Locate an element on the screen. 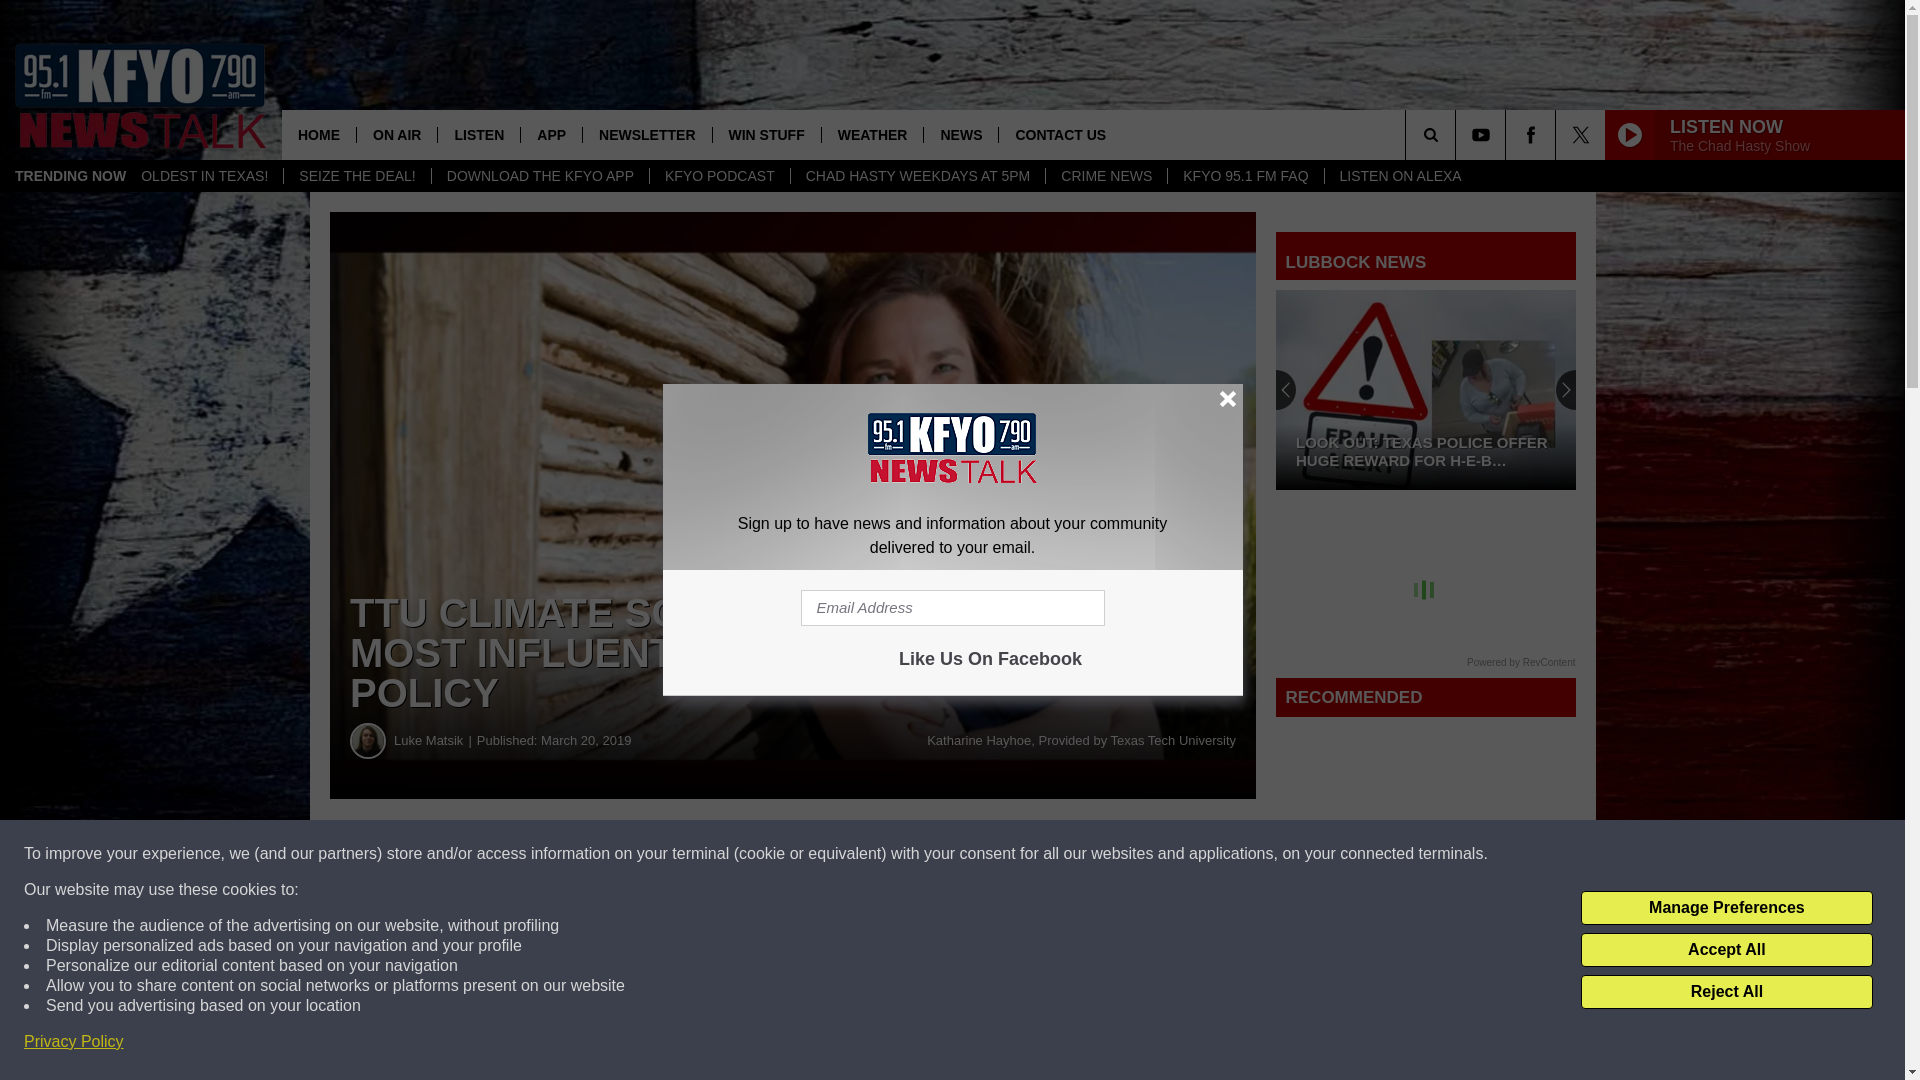 This screenshot has height=1080, width=1920. Reject All is located at coordinates (1726, 992).